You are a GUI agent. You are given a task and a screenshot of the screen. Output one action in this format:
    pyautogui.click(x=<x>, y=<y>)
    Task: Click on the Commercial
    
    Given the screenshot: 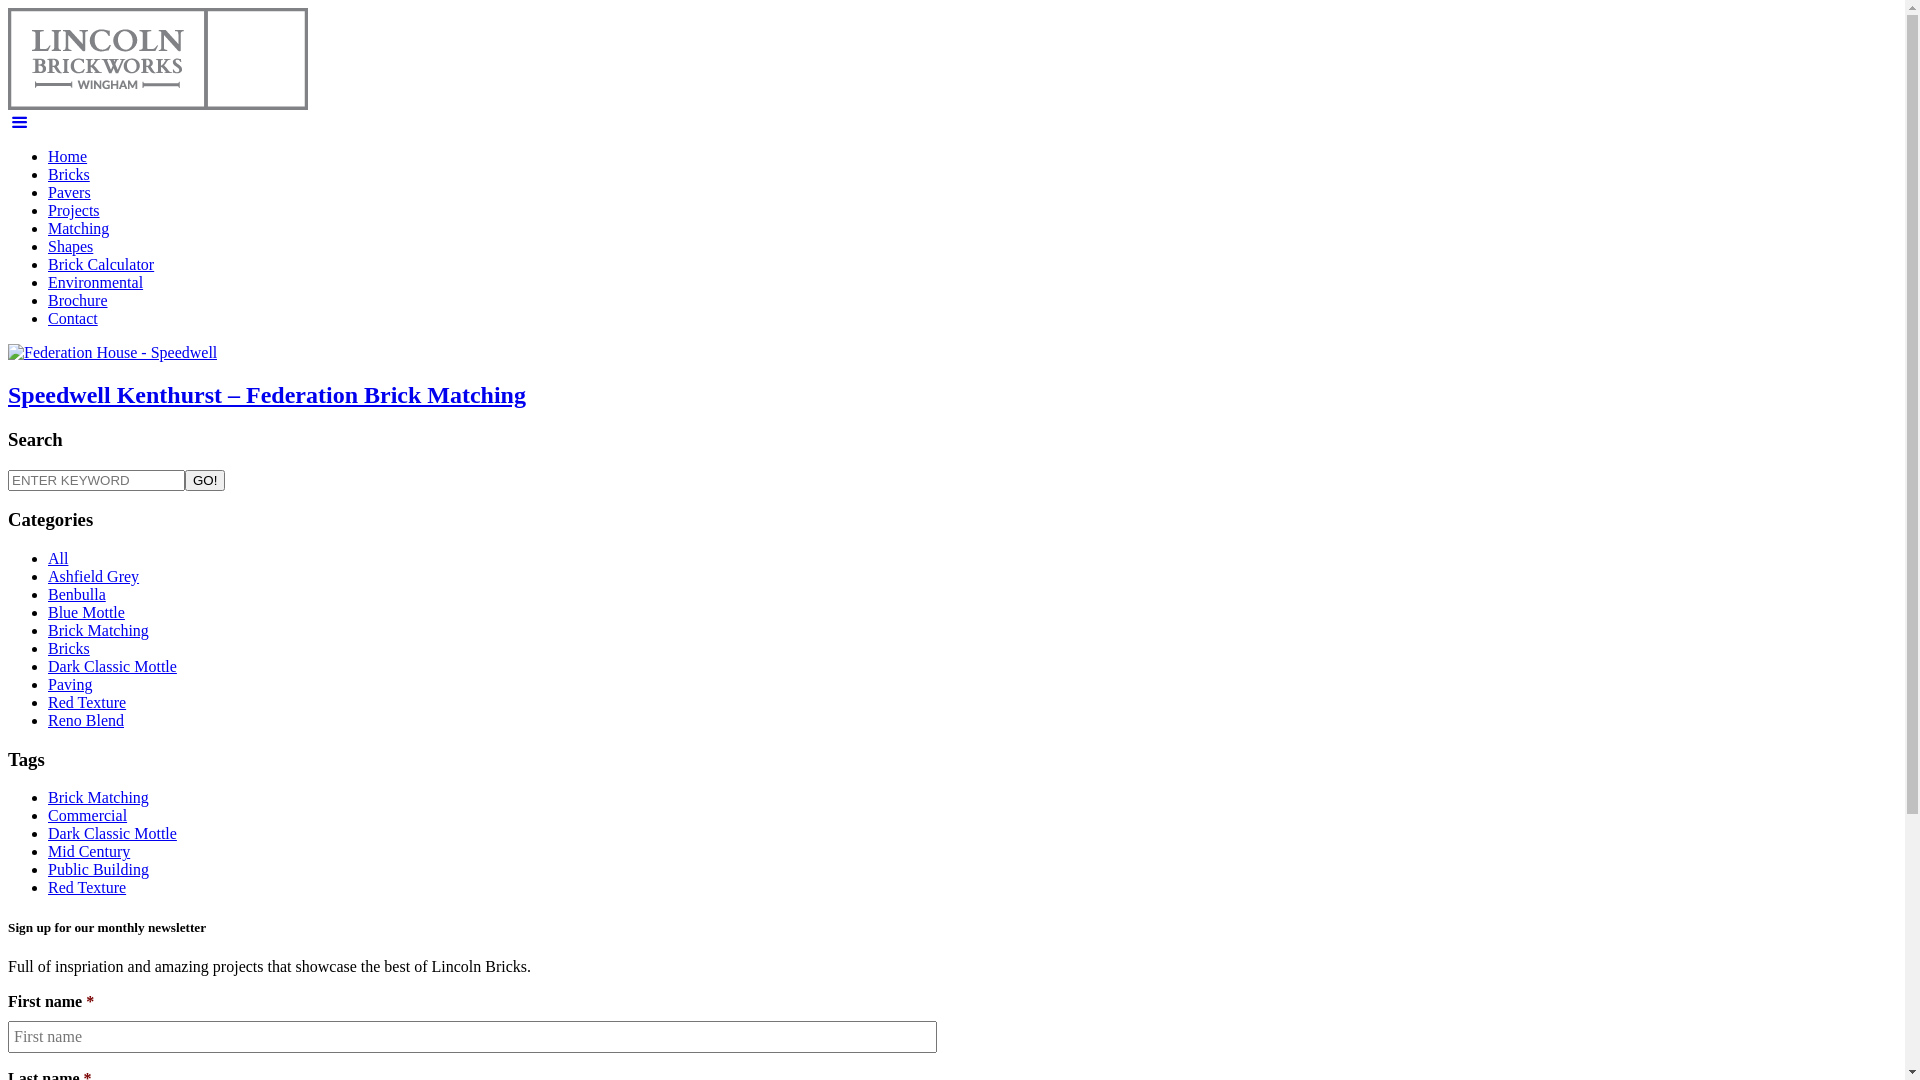 What is the action you would take?
    pyautogui.click(x=88, y=816)
    